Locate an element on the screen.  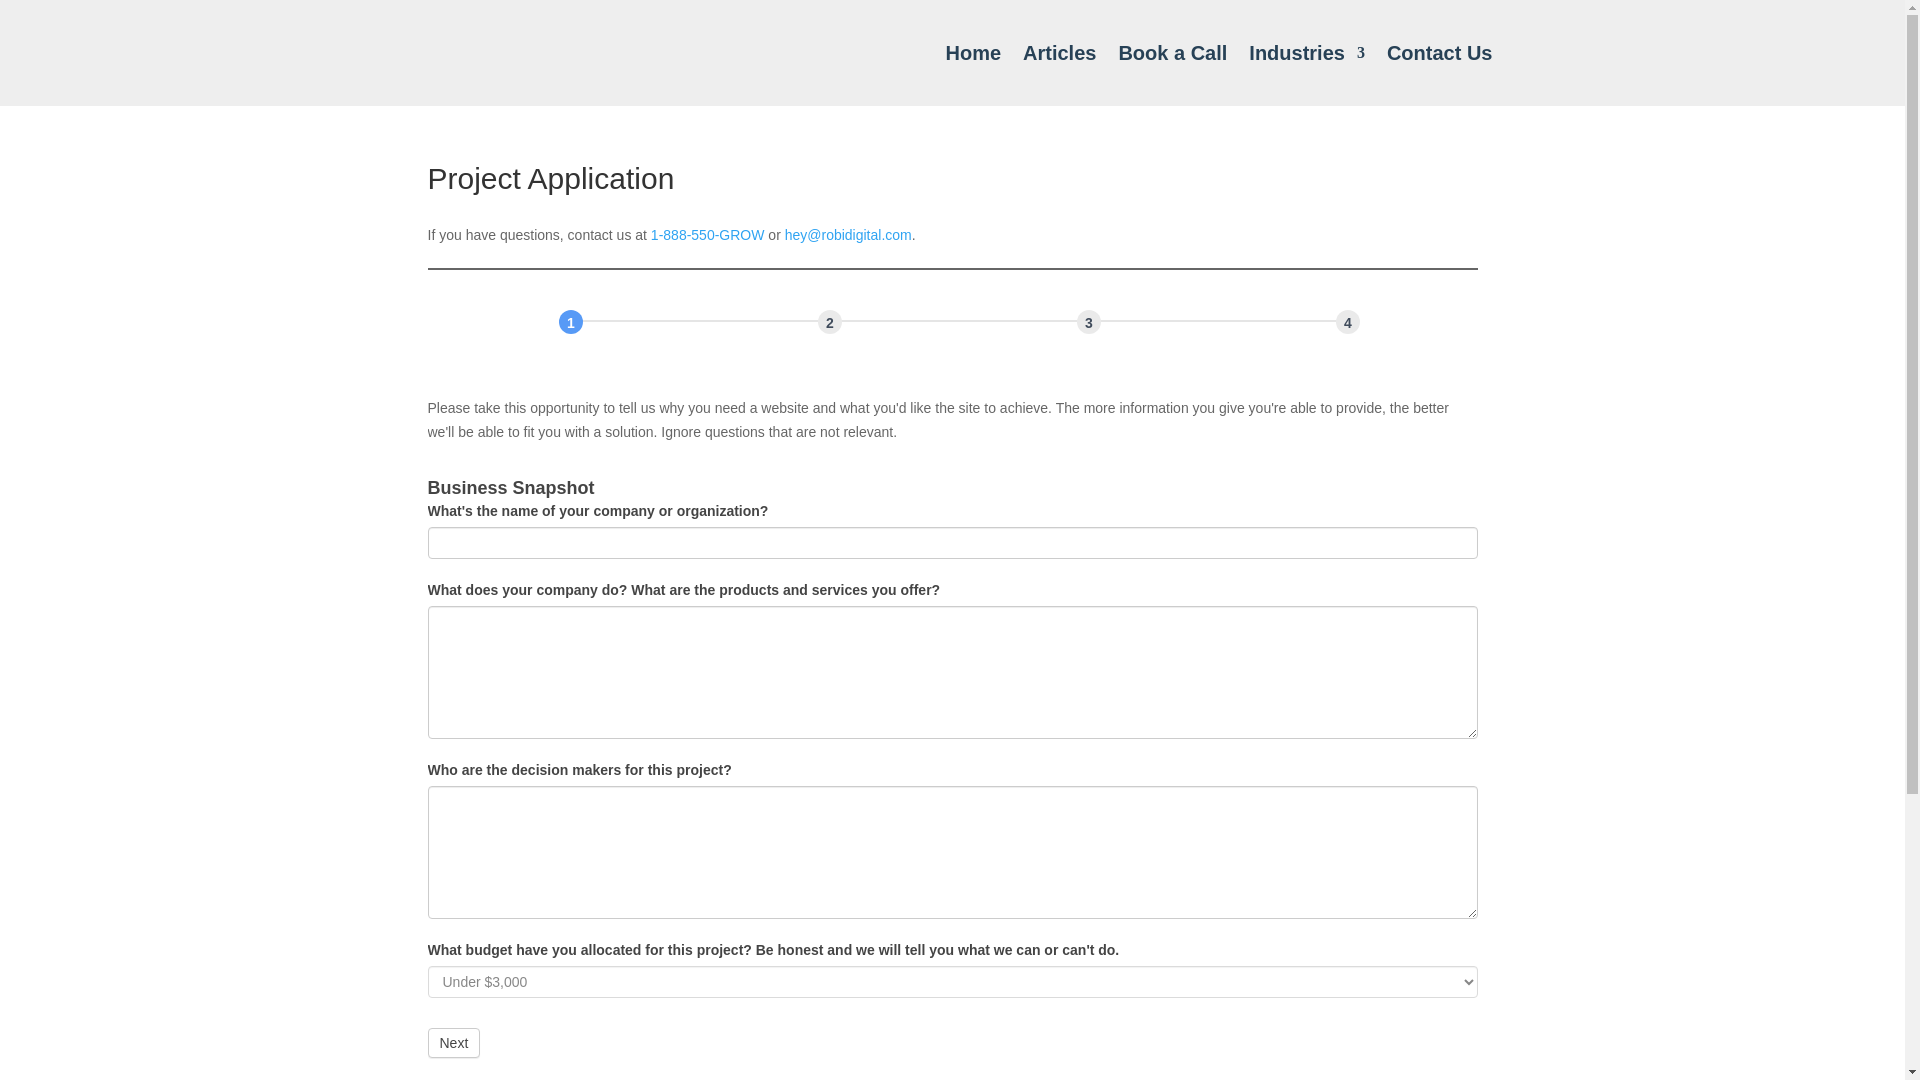
1 is located at coordinates (570, 321).